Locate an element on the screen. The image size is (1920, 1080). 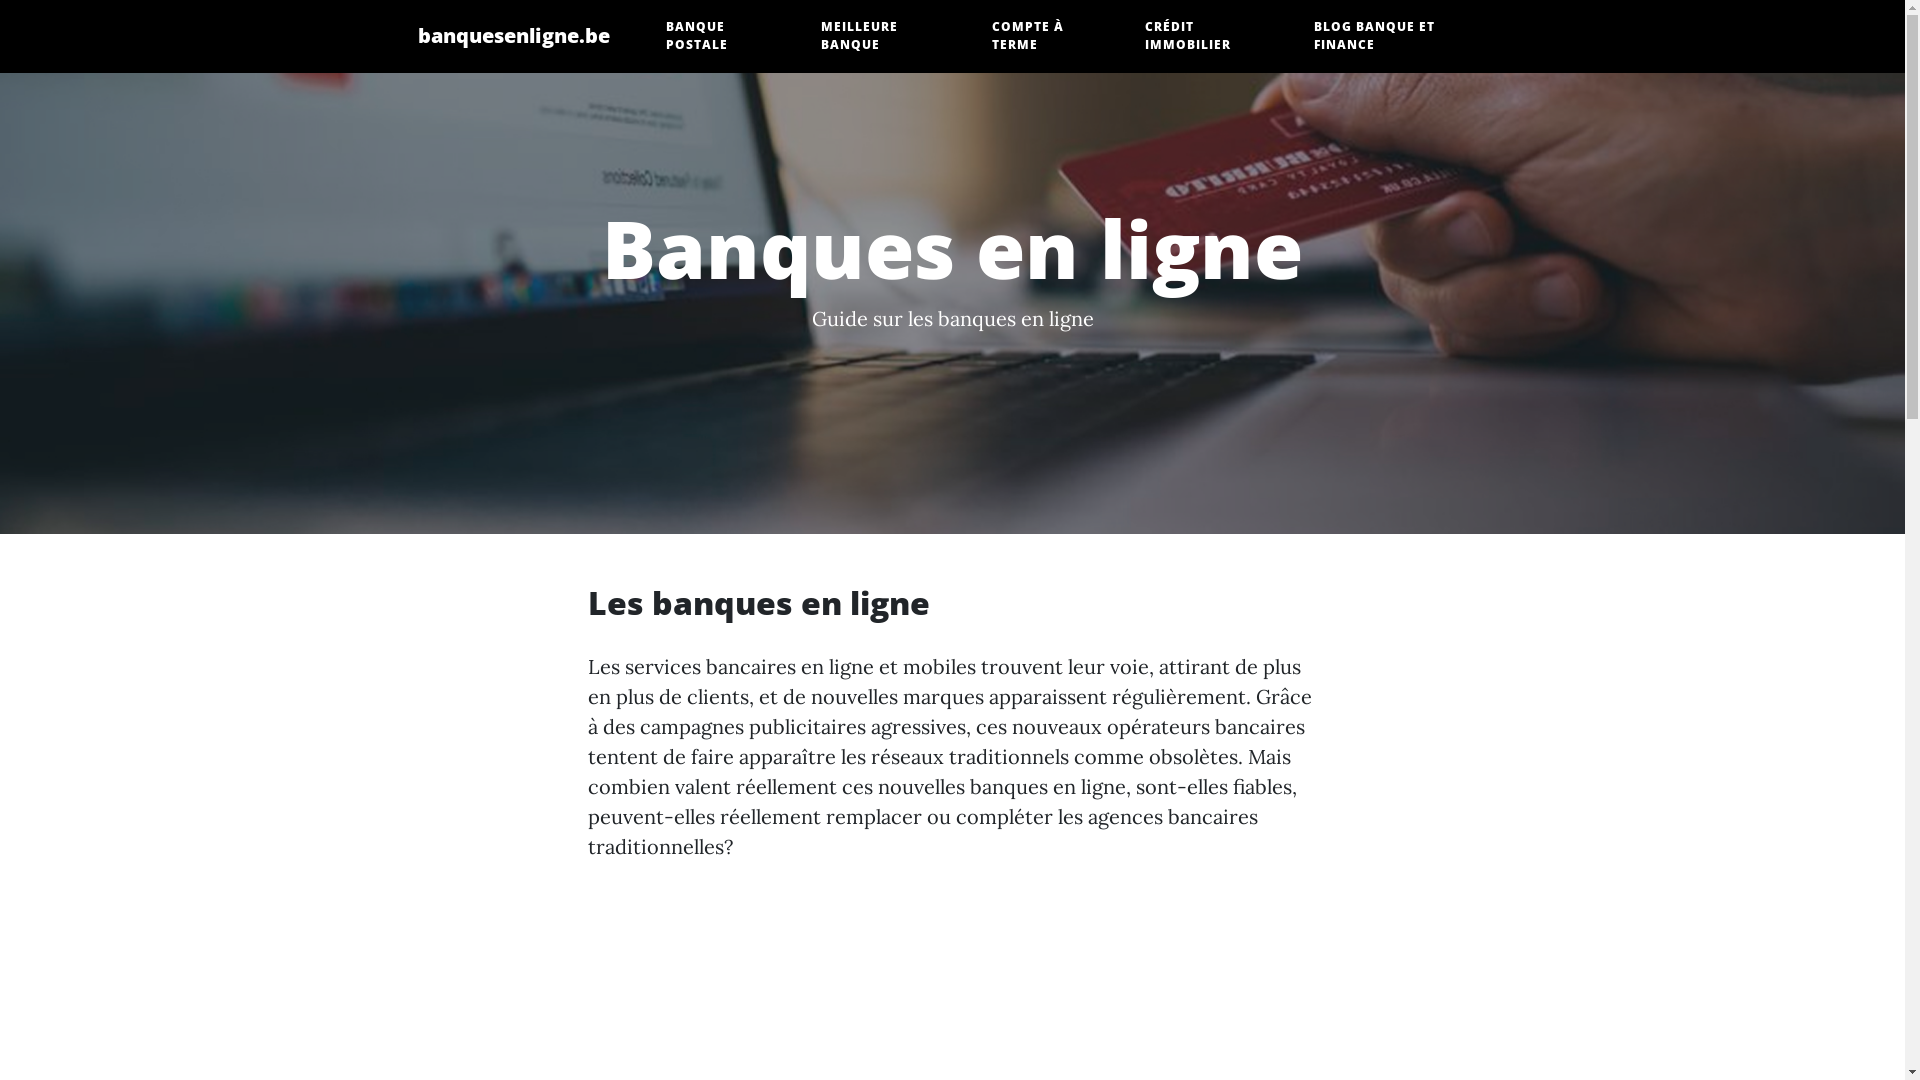
MEILLEURE BANQUE is located at coordinates (886, 36).